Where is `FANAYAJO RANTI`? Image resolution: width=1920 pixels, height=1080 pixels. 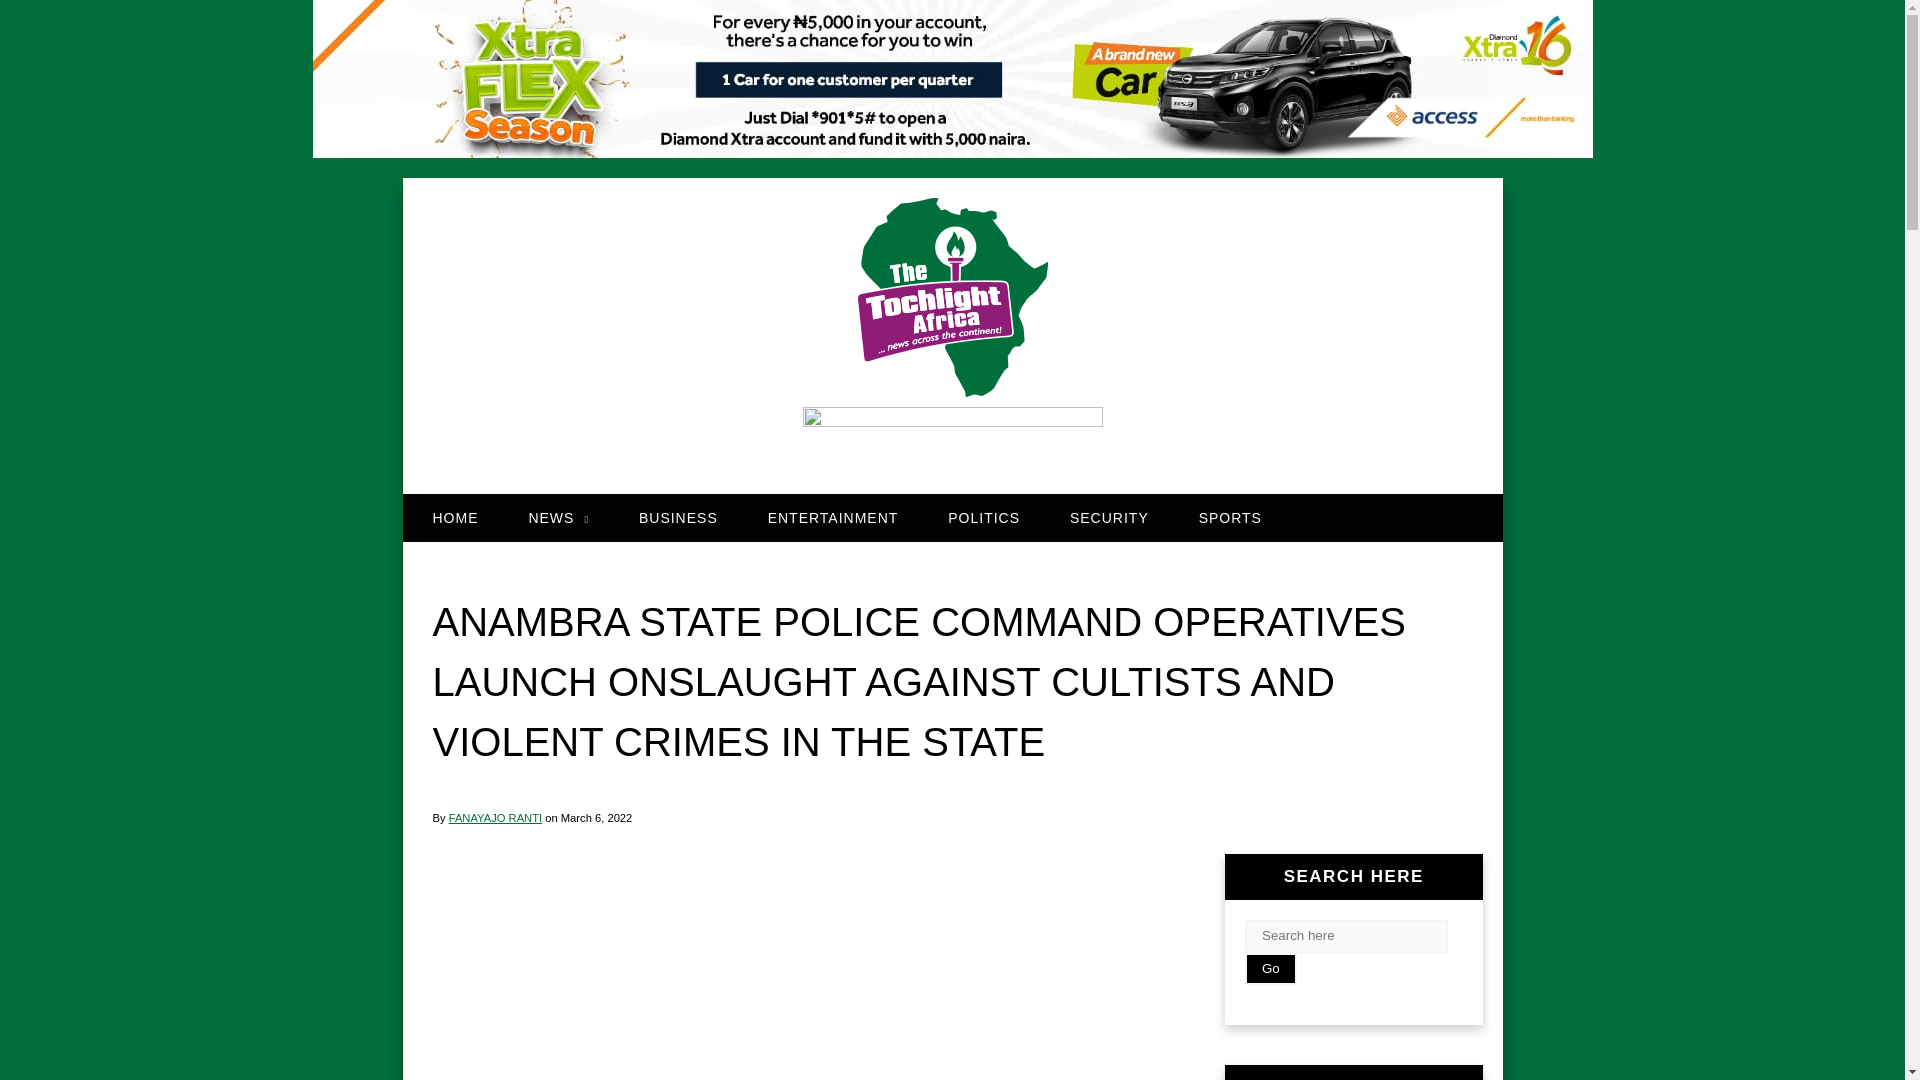 FANAYAJO RANTI is located at coordinates (495, 818).